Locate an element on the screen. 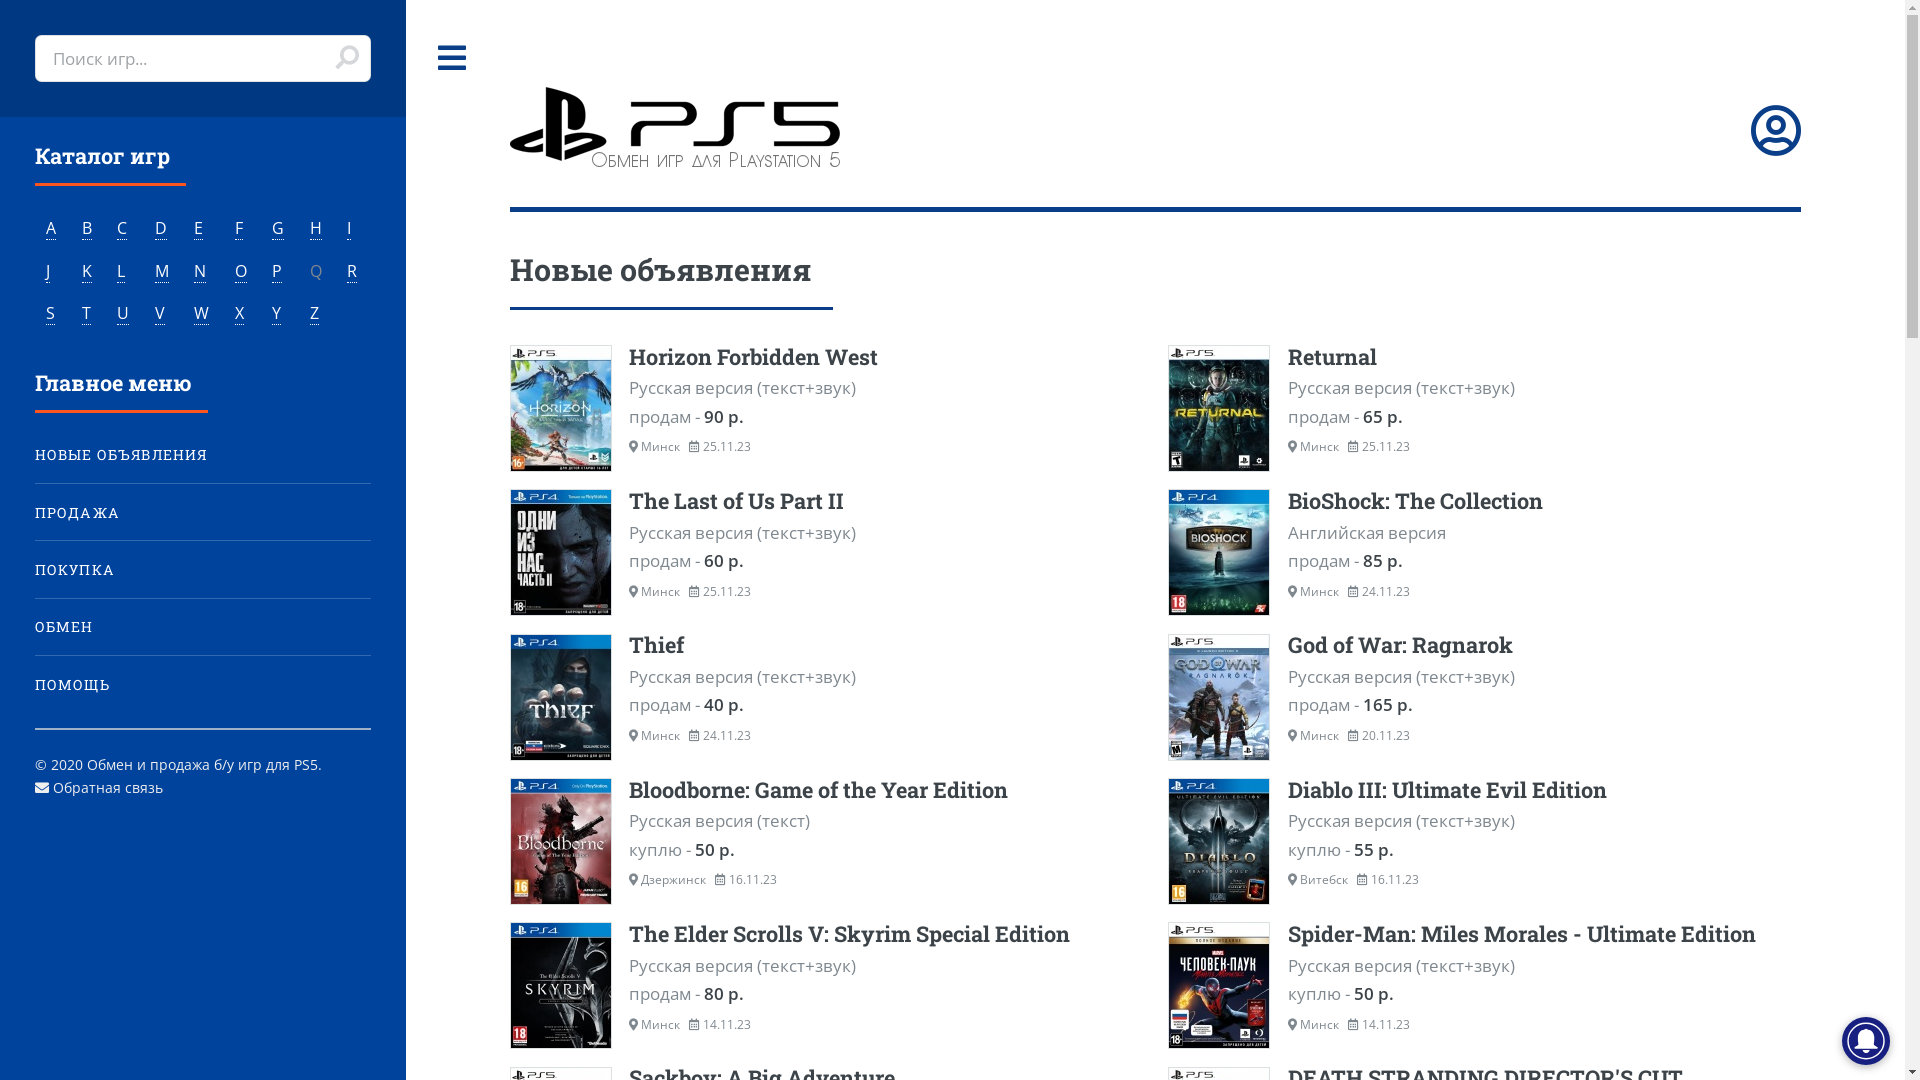 The image size is (1920, 1080). N is located at coordinates (200, 272).